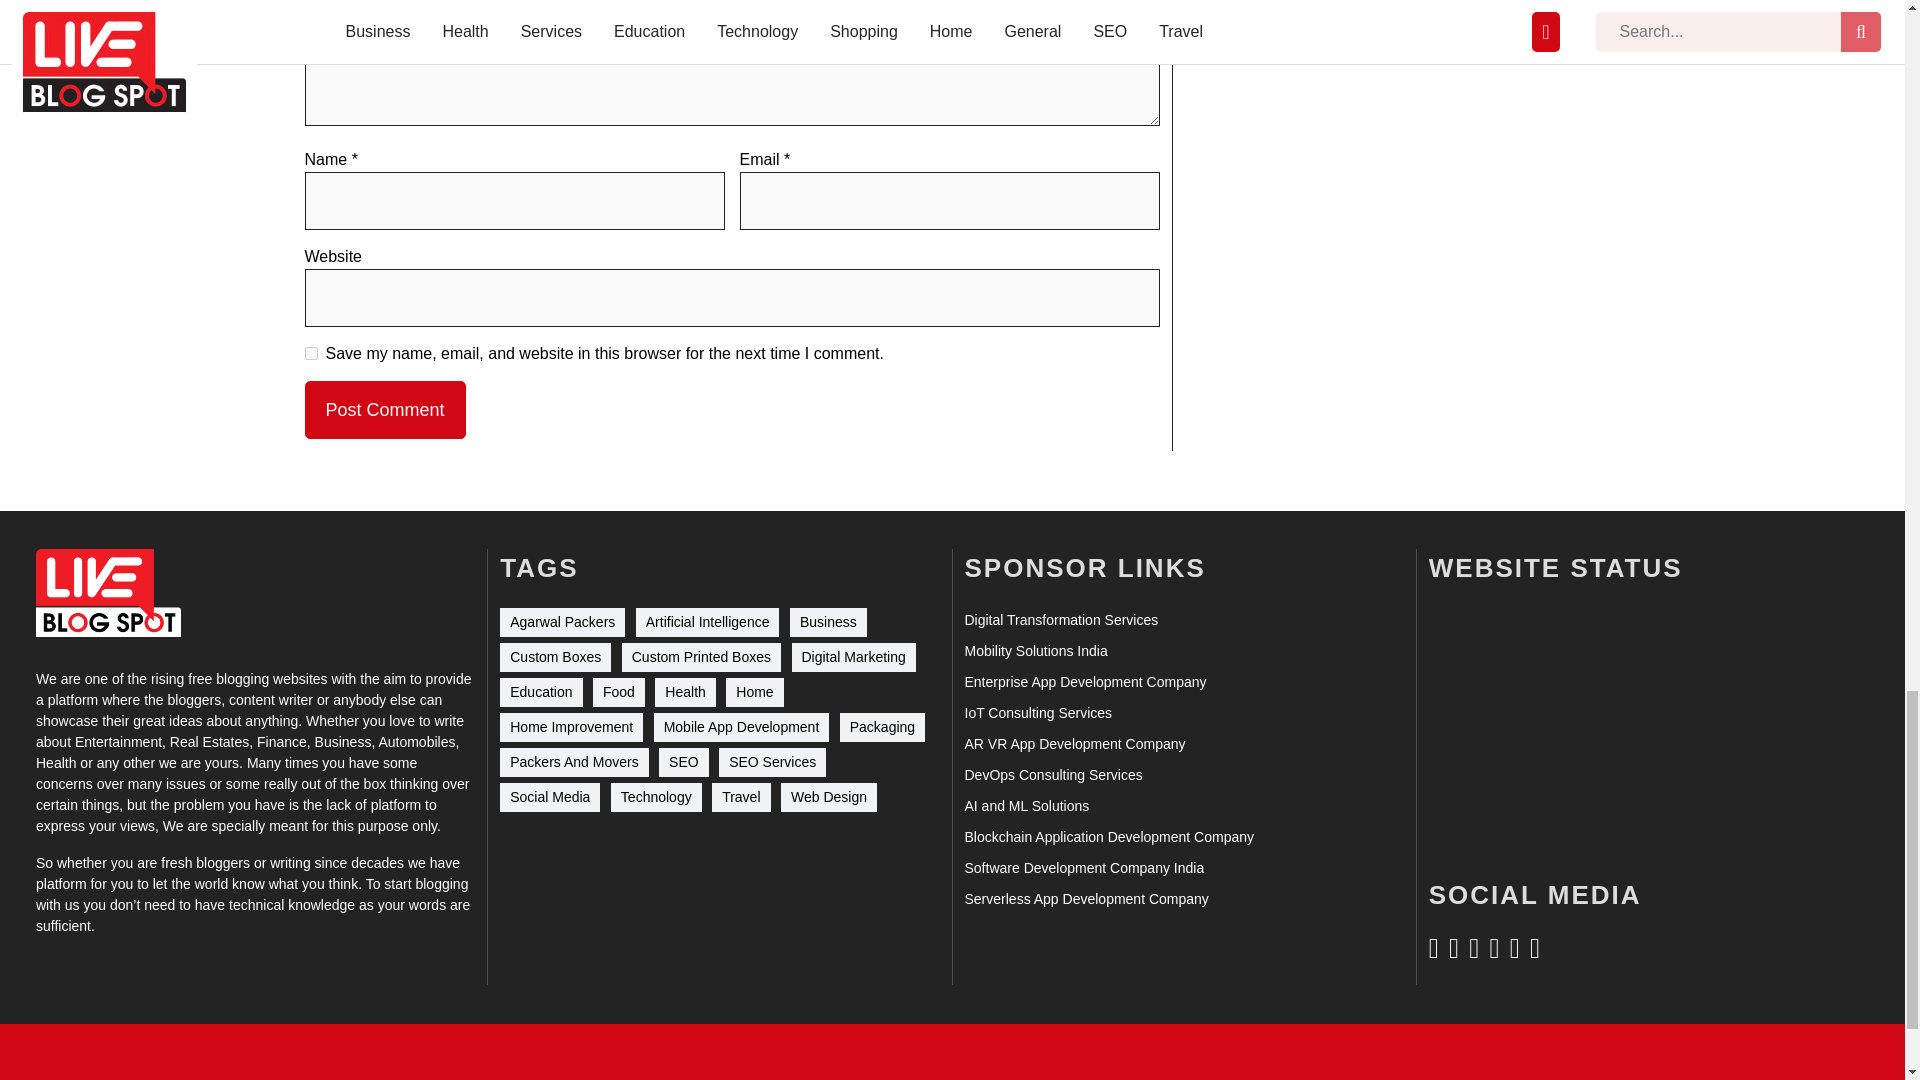  Describe the element at coordinates (1035, 652) in the screenshot. I see `Mobility Solutions India` at that location.